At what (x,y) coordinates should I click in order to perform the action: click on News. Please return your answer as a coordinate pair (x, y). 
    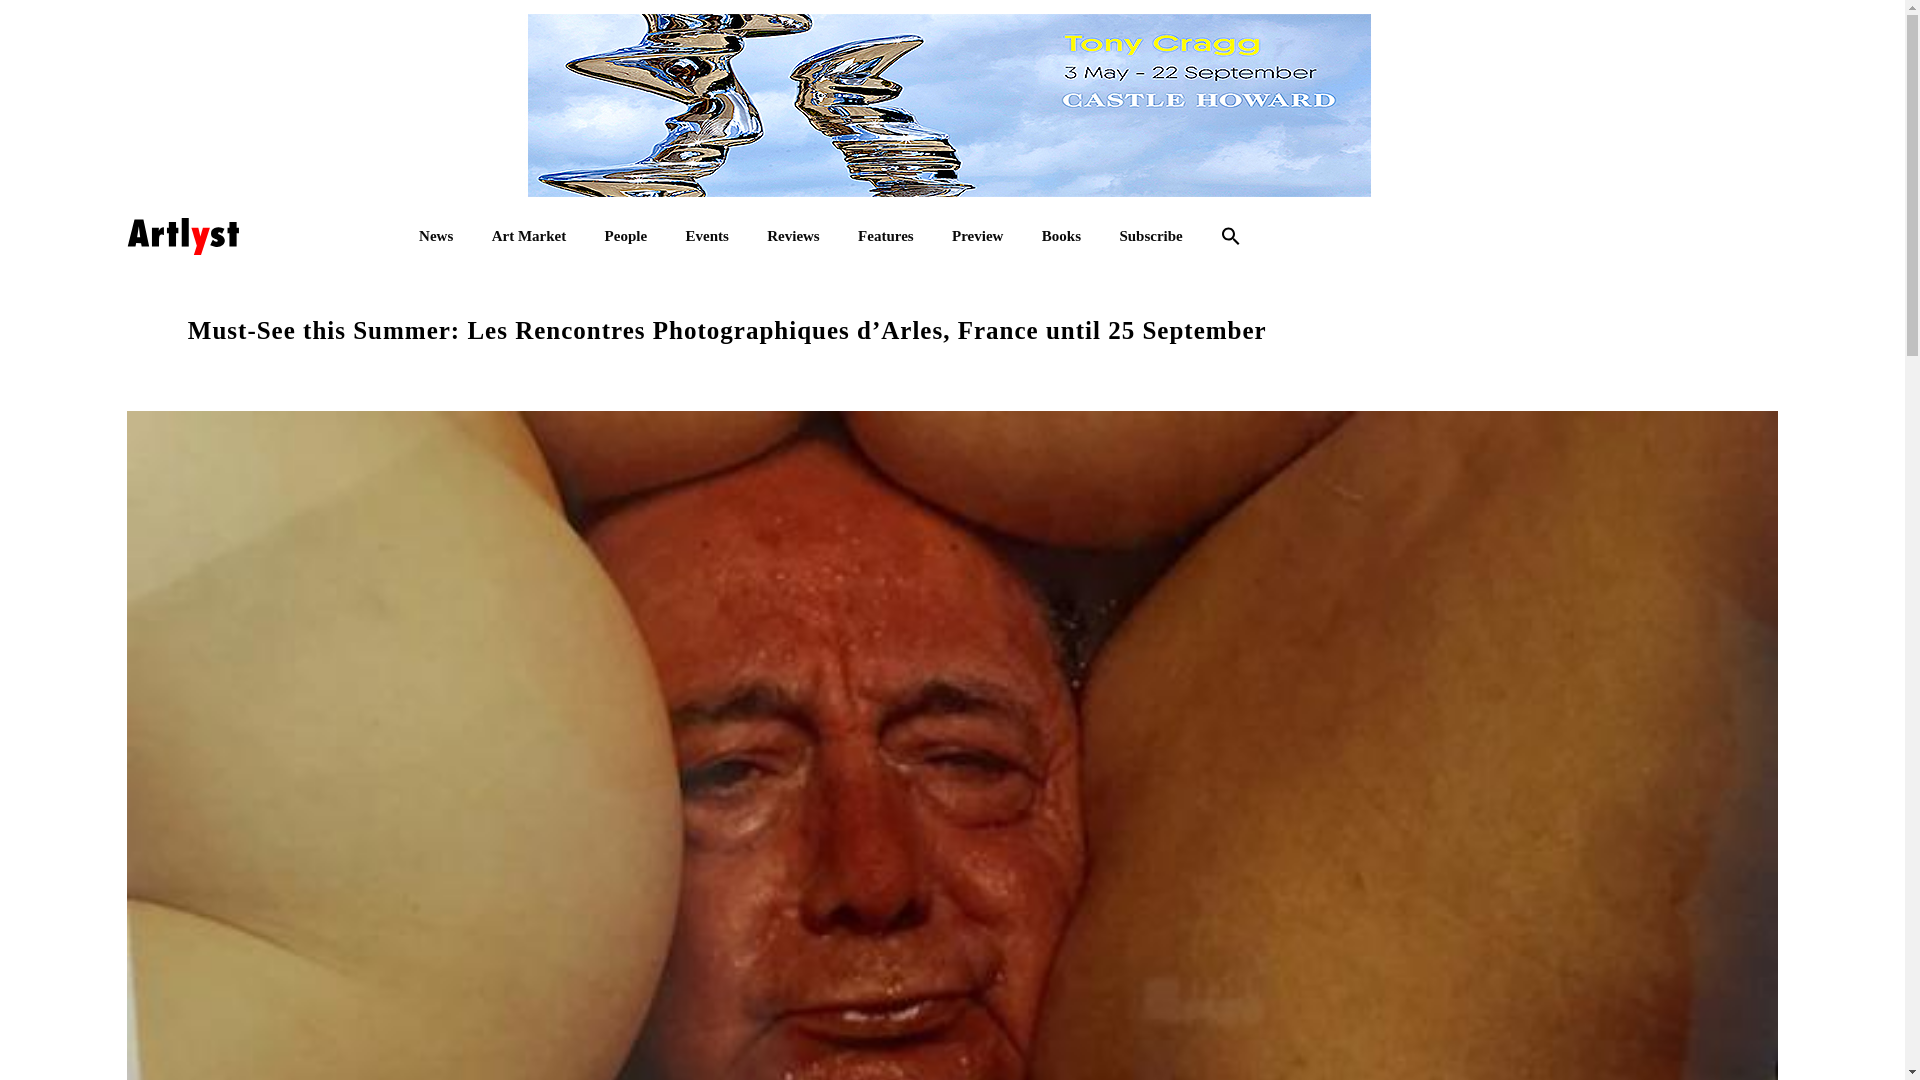
    Looking at the image, I should click on (436, 236).